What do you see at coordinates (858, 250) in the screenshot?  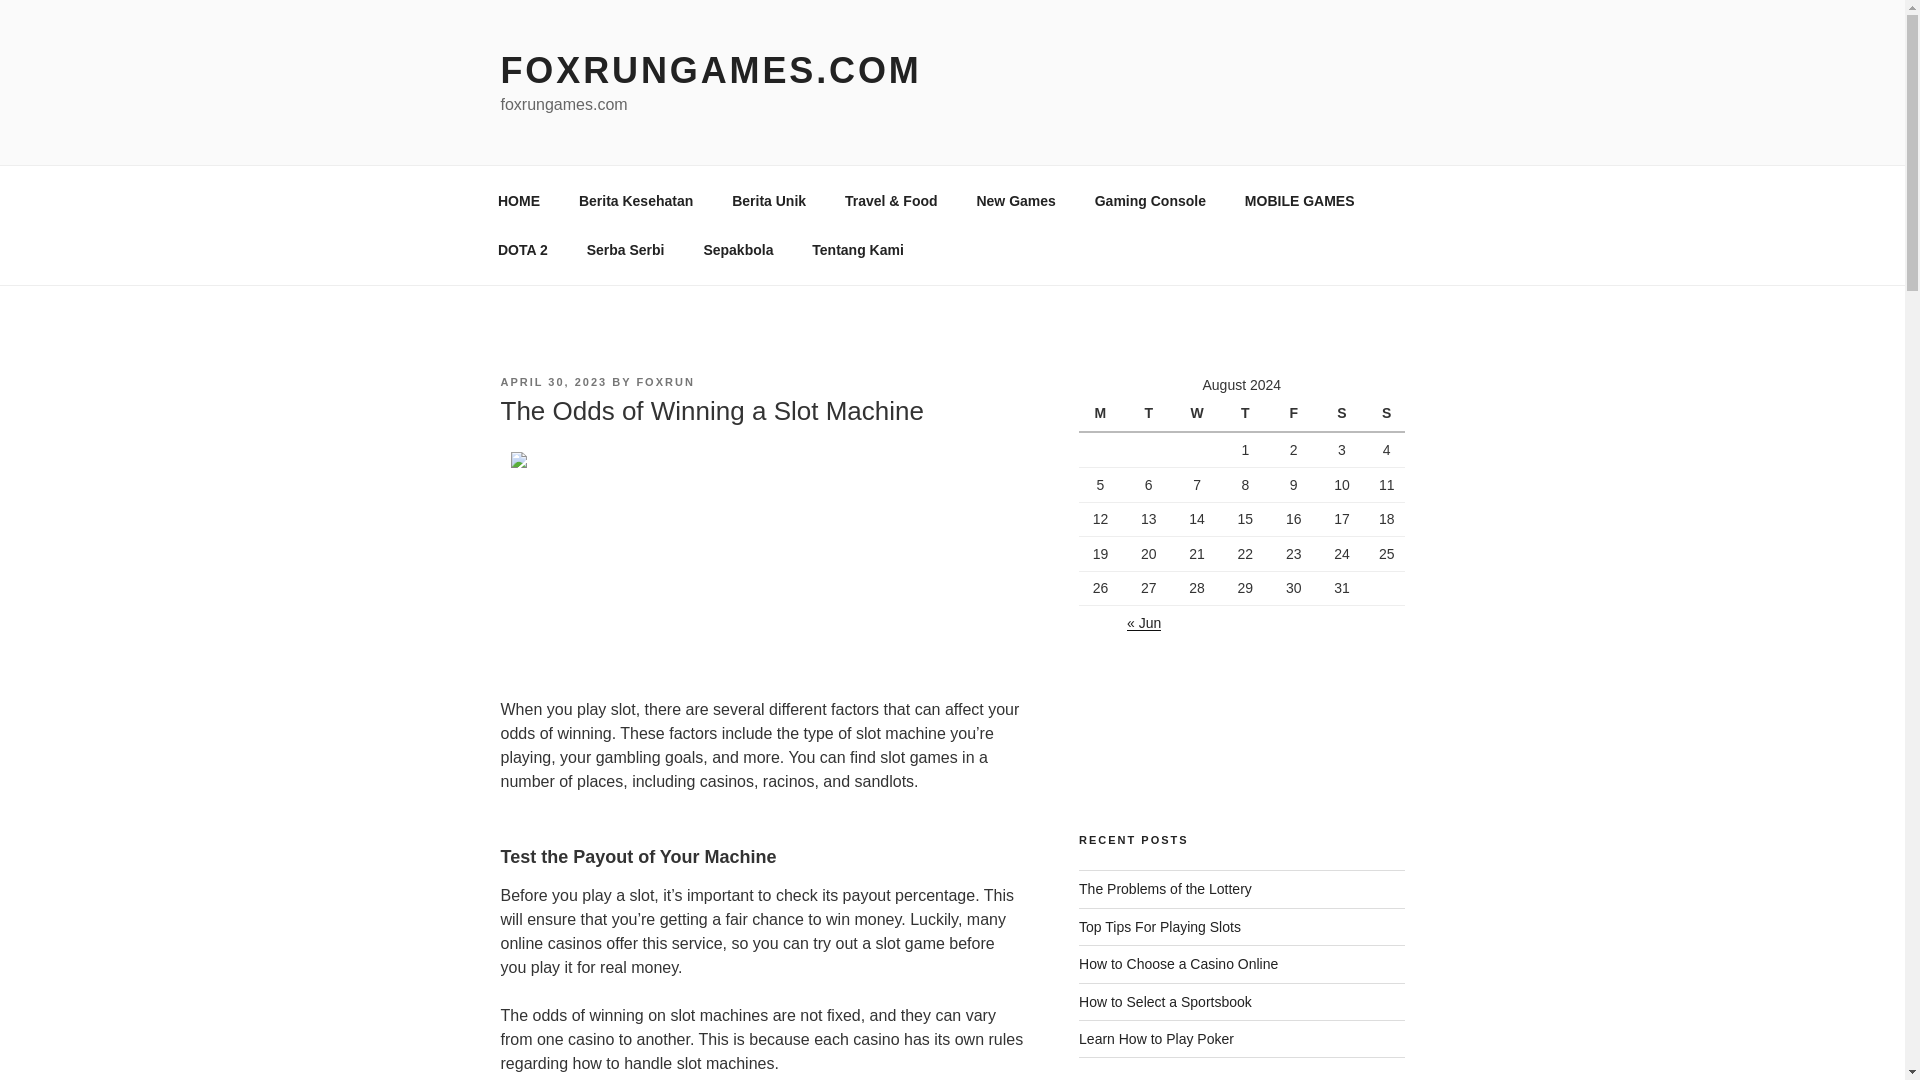 I see `Tentang Kami` at bounding box center [858, 250].